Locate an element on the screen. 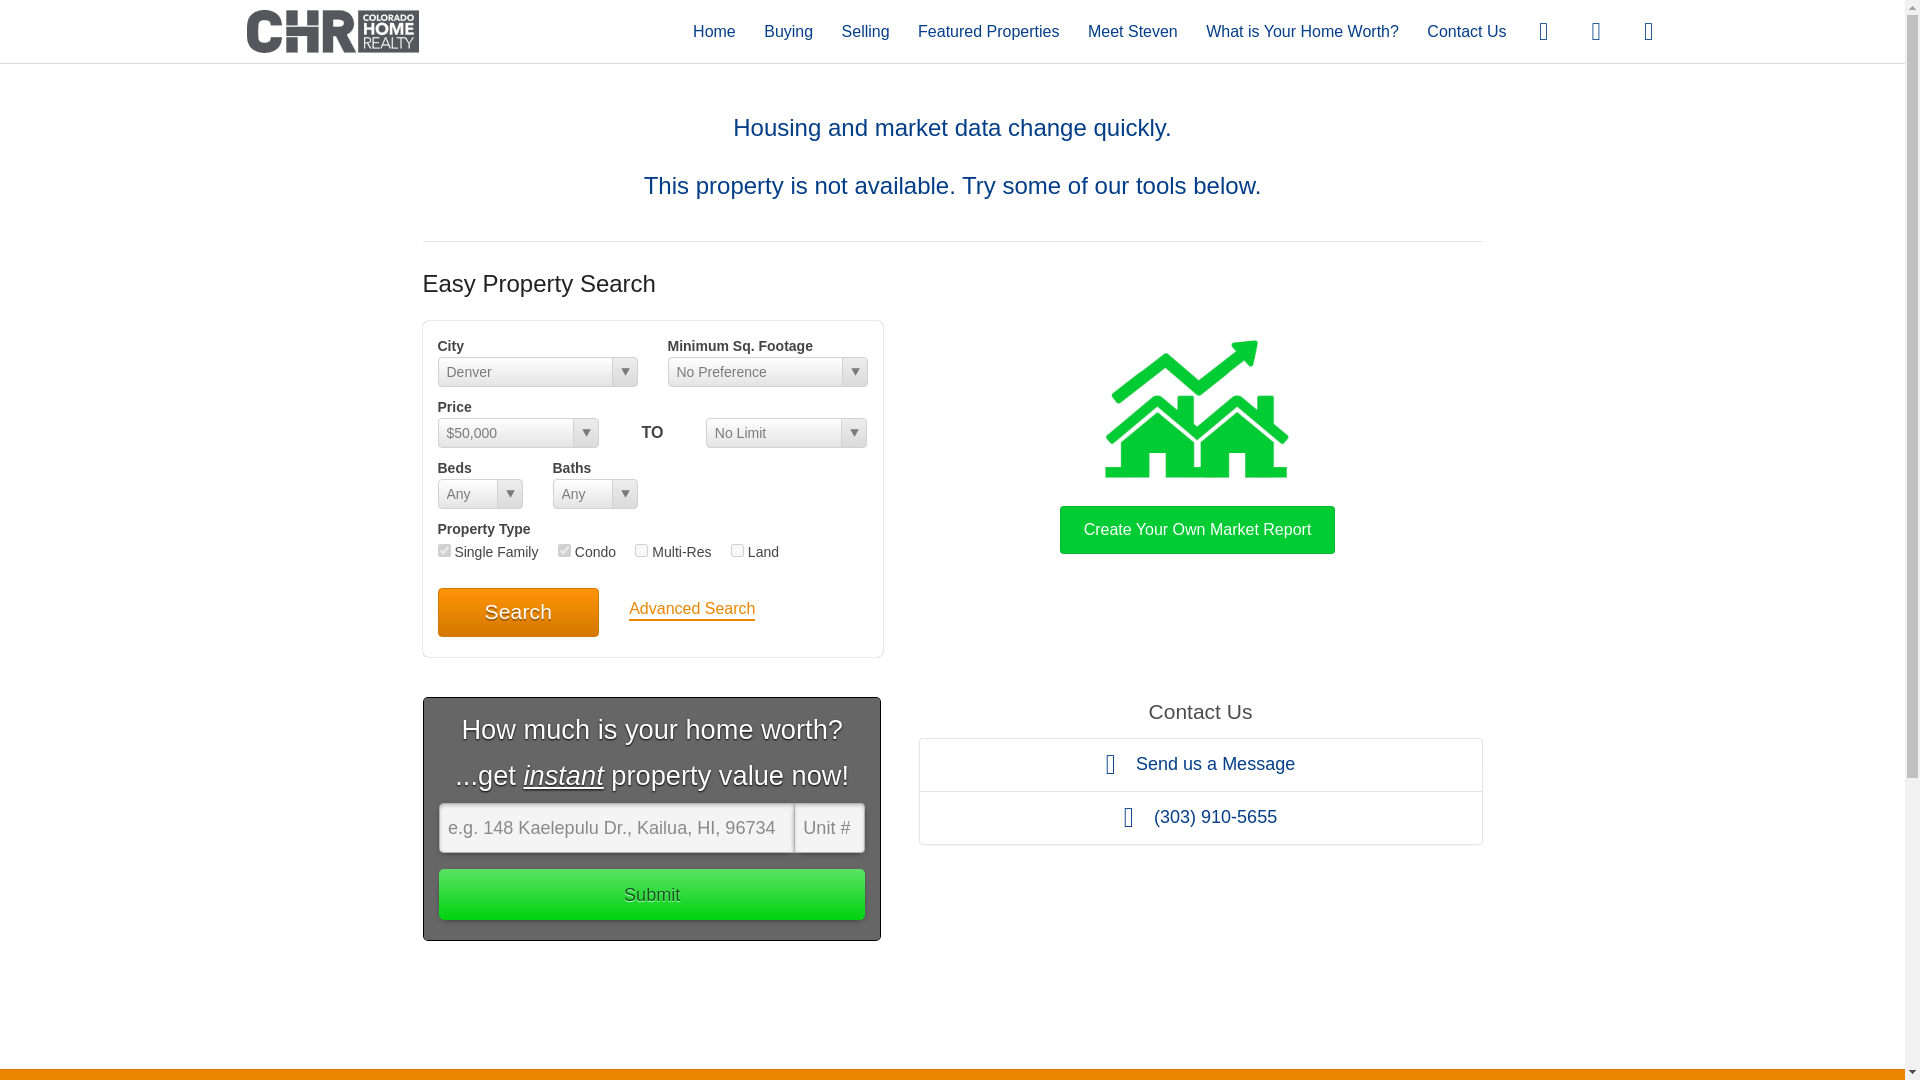  What is Your Home Worth? is located at coordinates (1302, 30).